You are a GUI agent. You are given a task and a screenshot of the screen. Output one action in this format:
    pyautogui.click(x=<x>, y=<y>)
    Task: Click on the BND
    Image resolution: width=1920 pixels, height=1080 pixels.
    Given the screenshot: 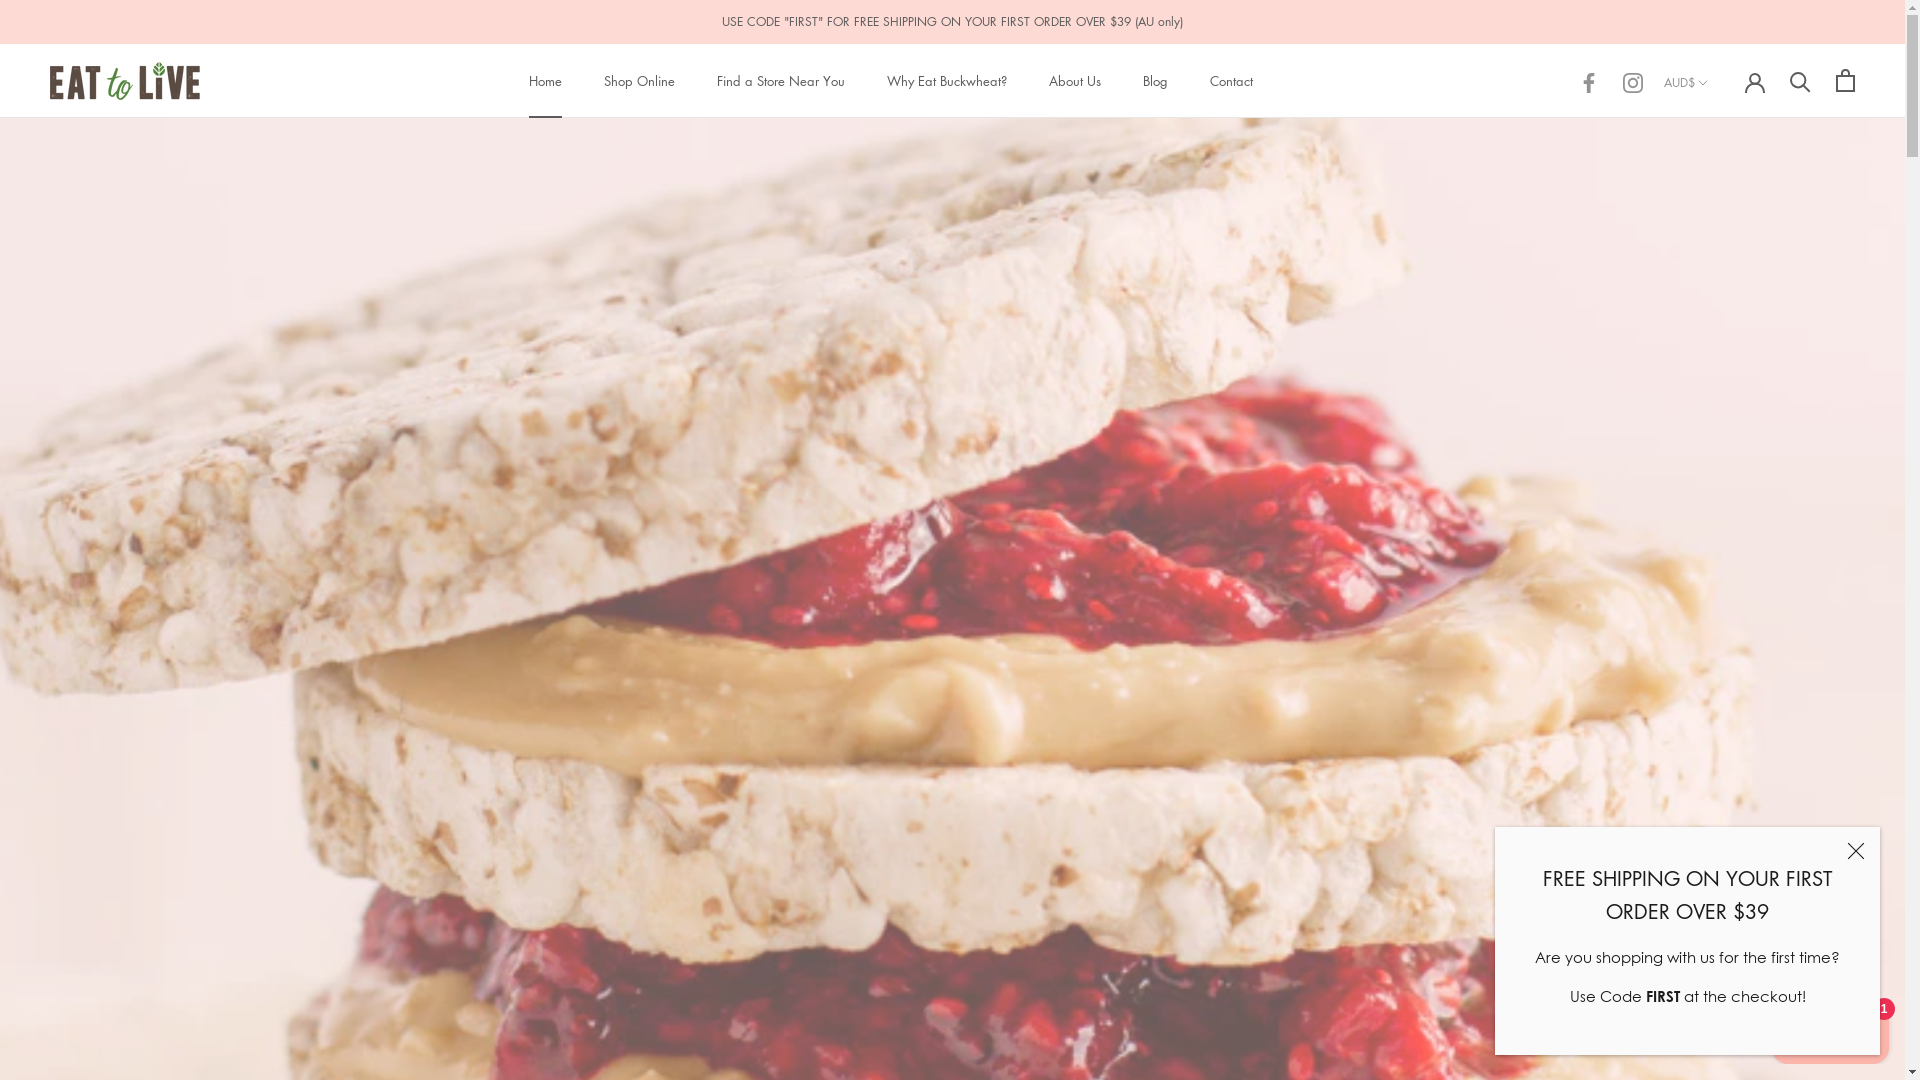 What is the action you would take?
    pyautogui.click(x=1723, y=515)
    